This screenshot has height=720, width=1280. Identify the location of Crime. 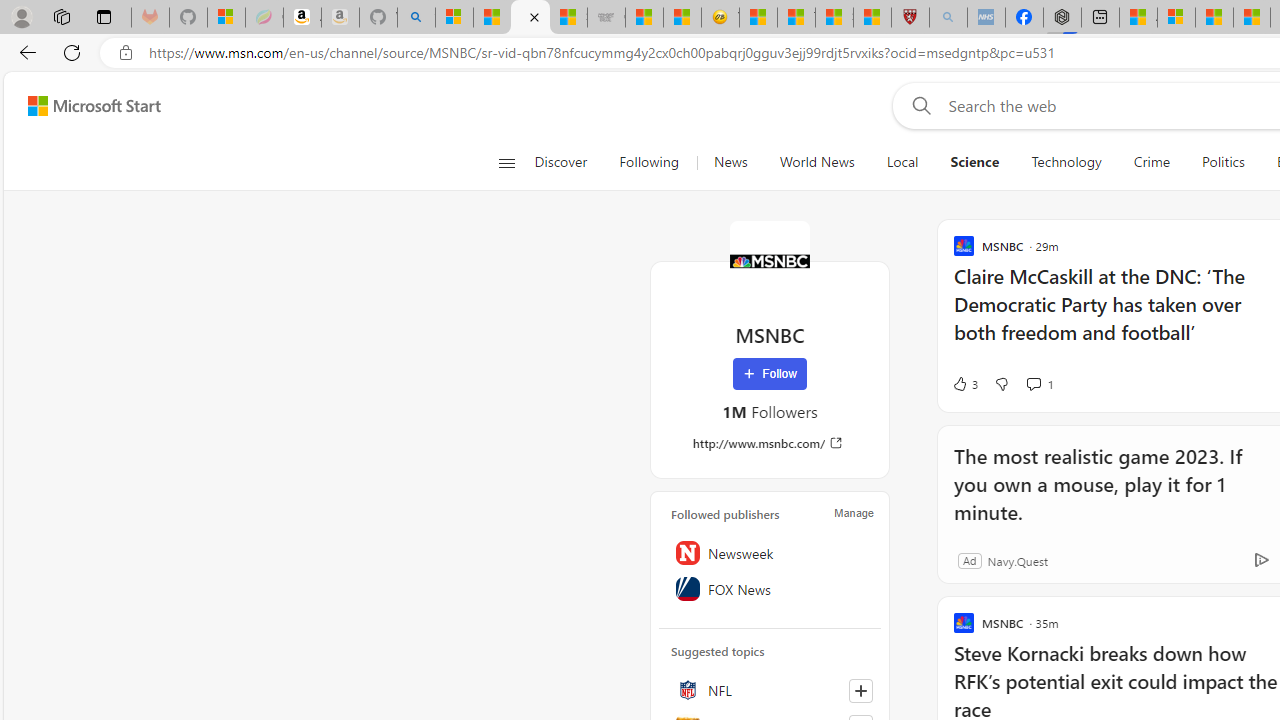
(1152, 162).